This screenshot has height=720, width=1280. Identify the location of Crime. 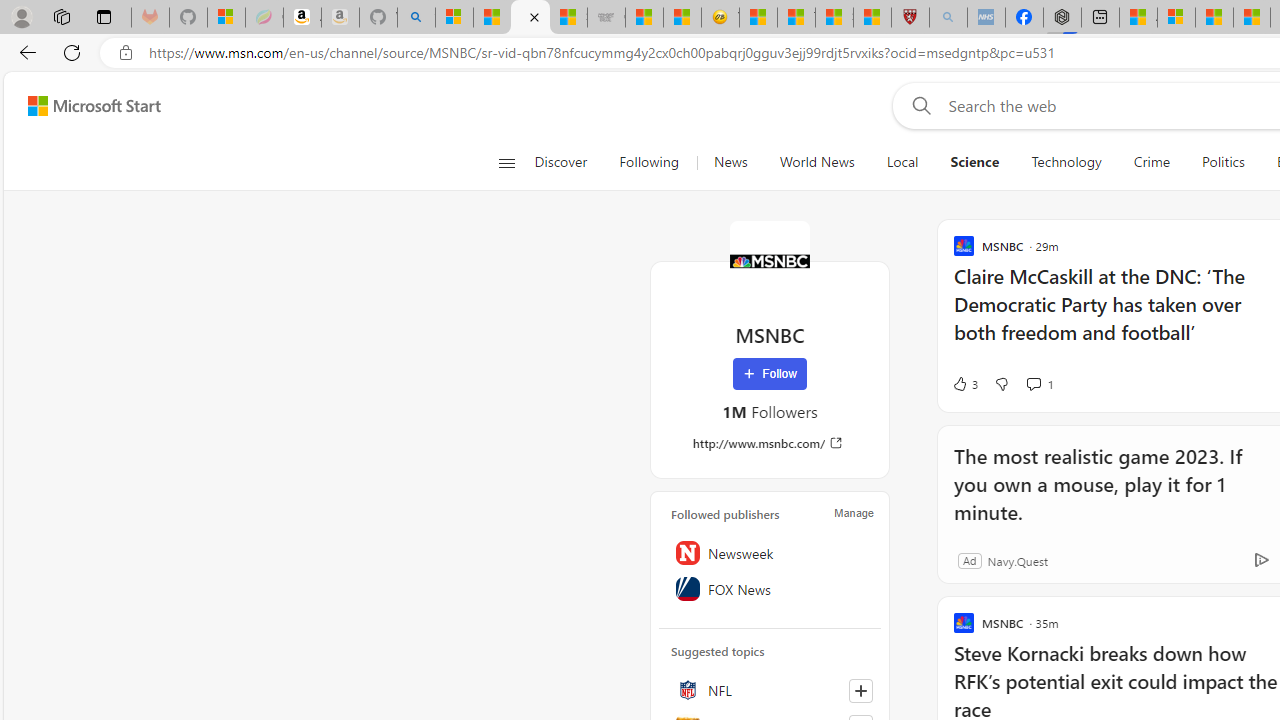
(1152, 162).